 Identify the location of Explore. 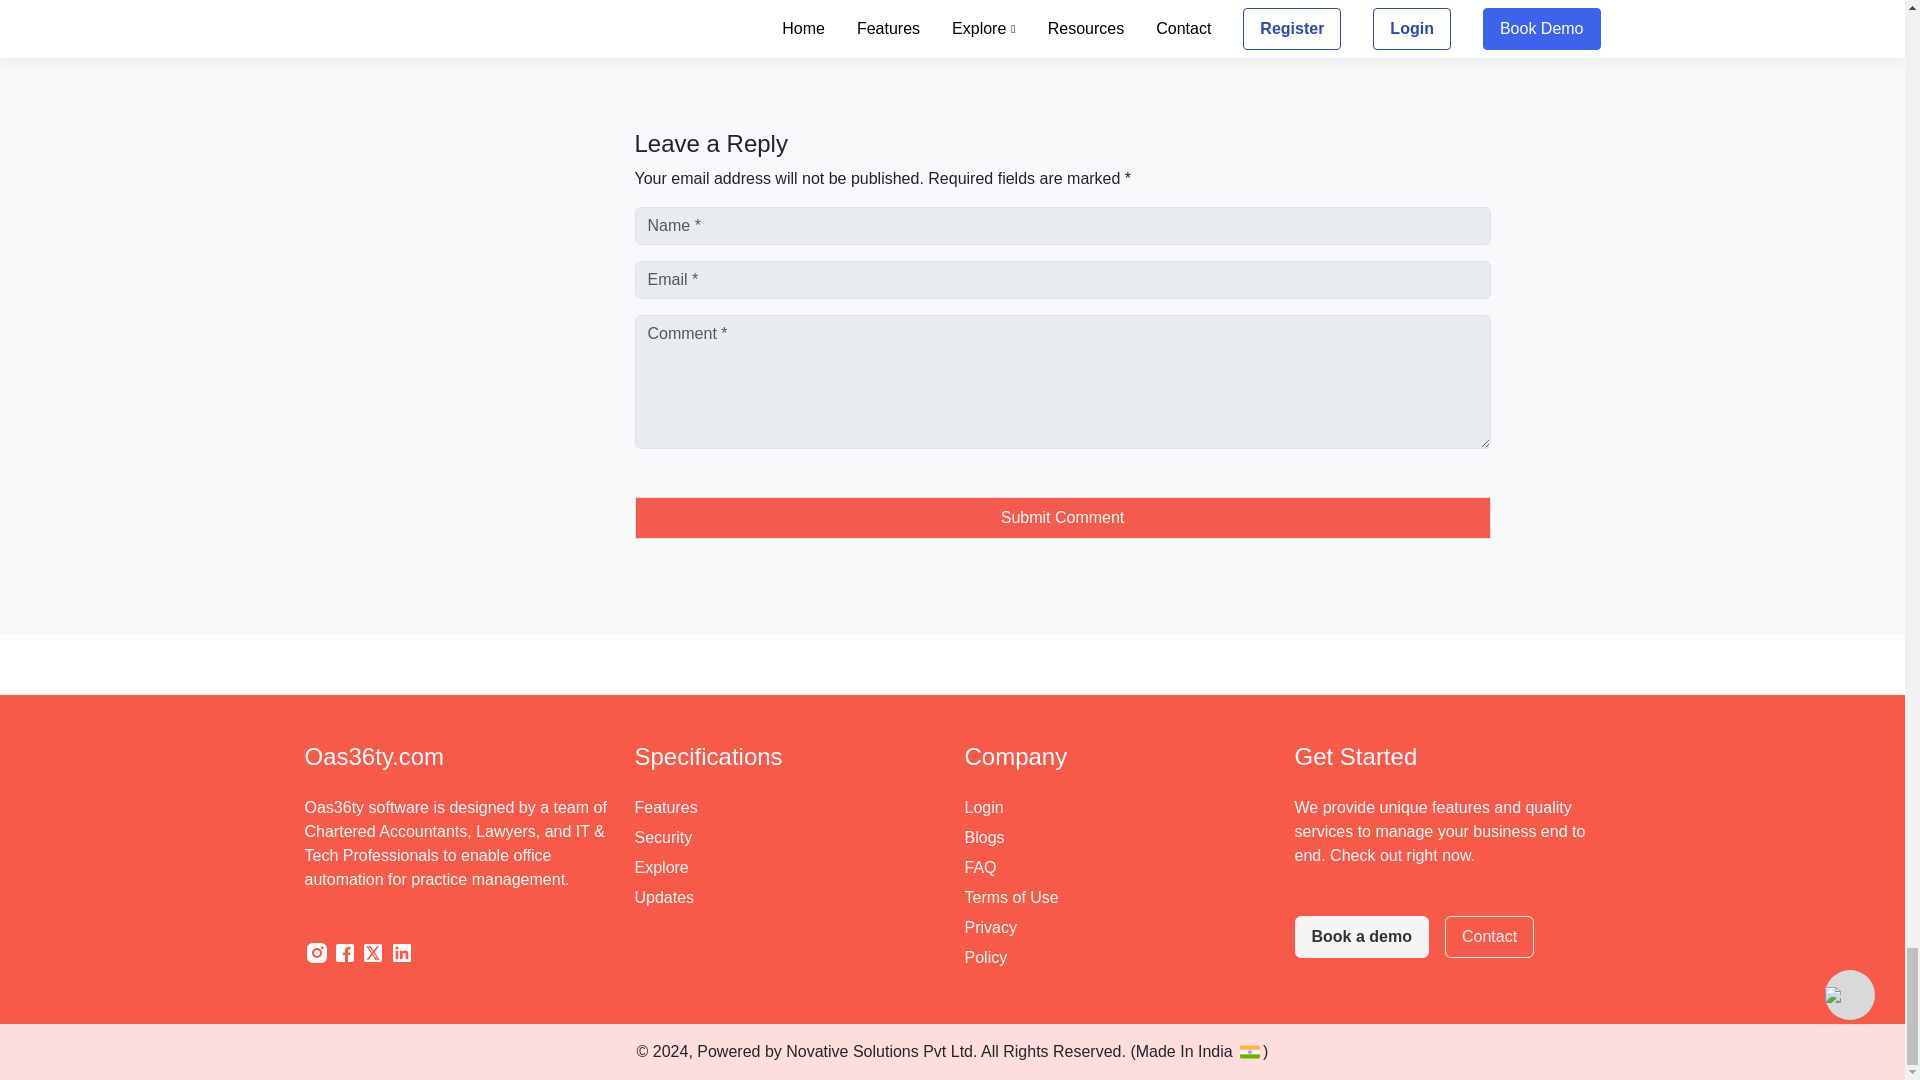
(660, 869).